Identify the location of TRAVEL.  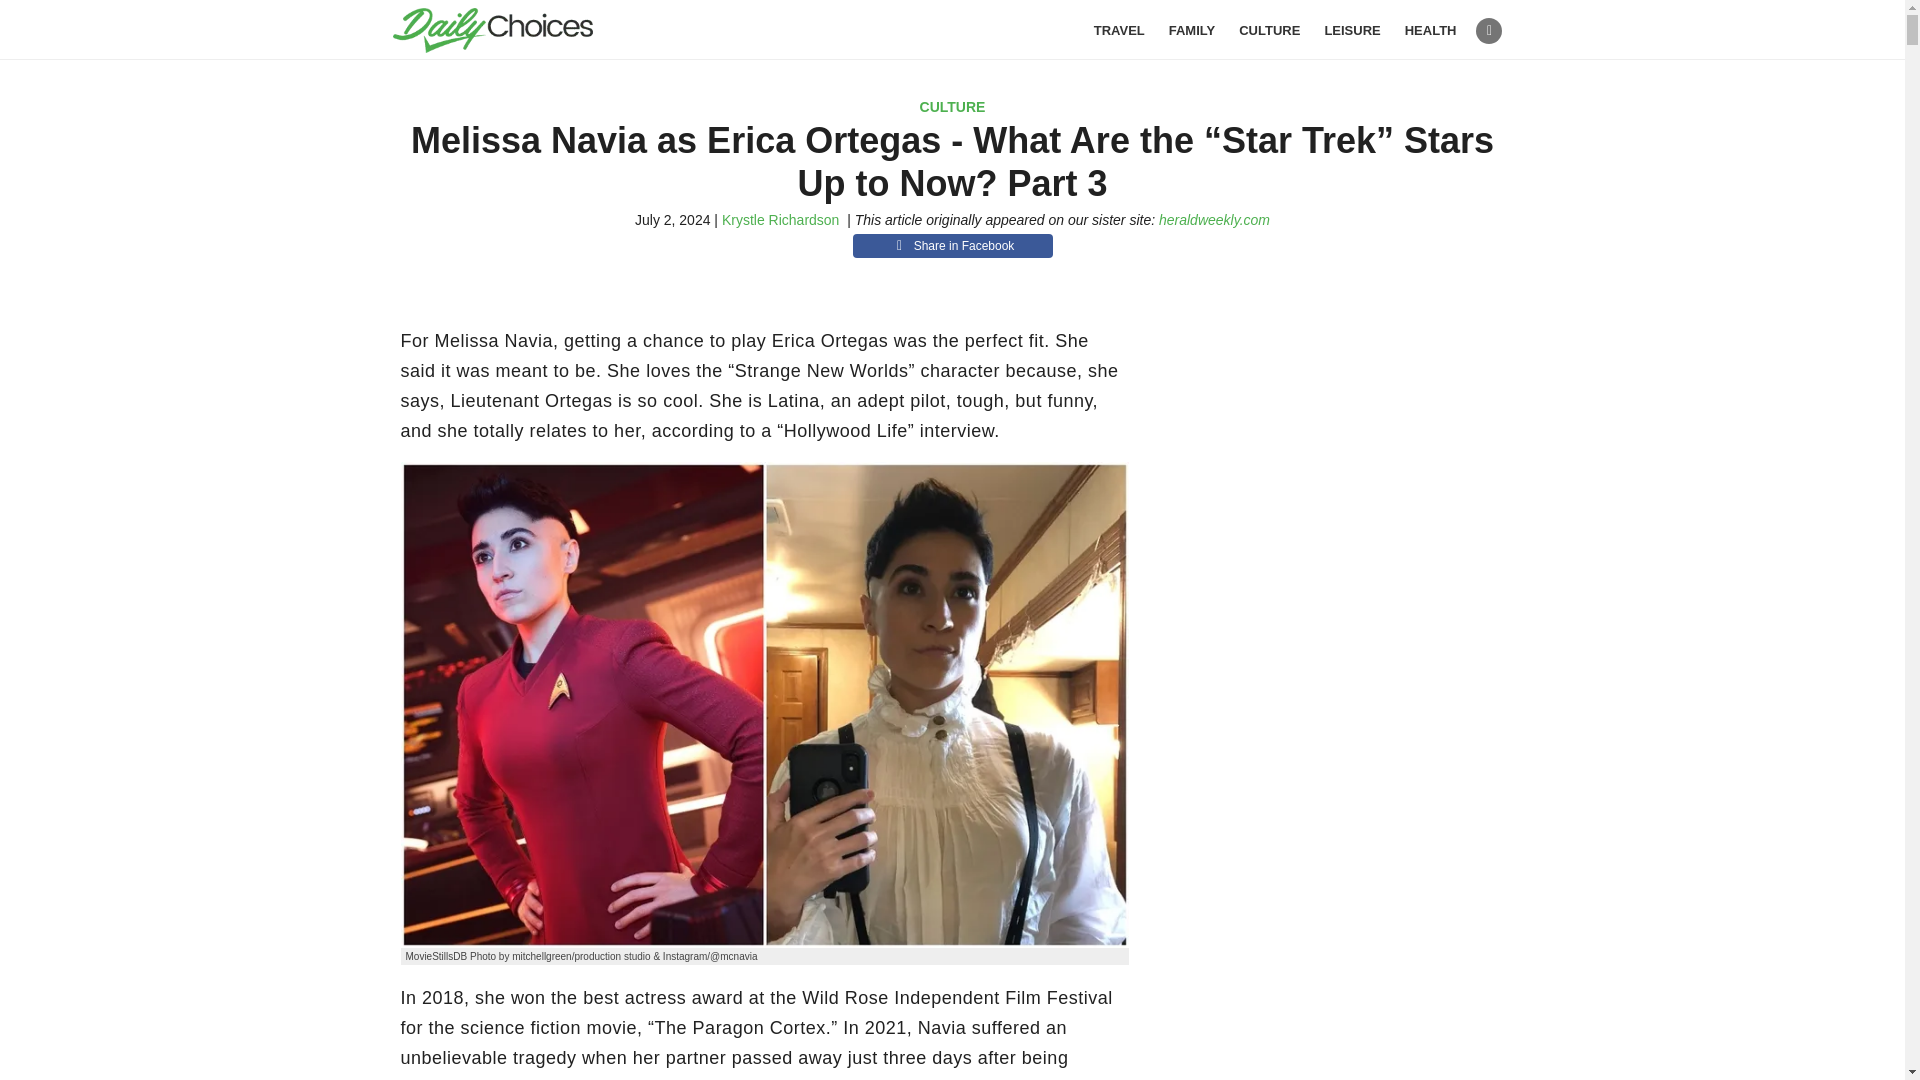
(1119, 30).